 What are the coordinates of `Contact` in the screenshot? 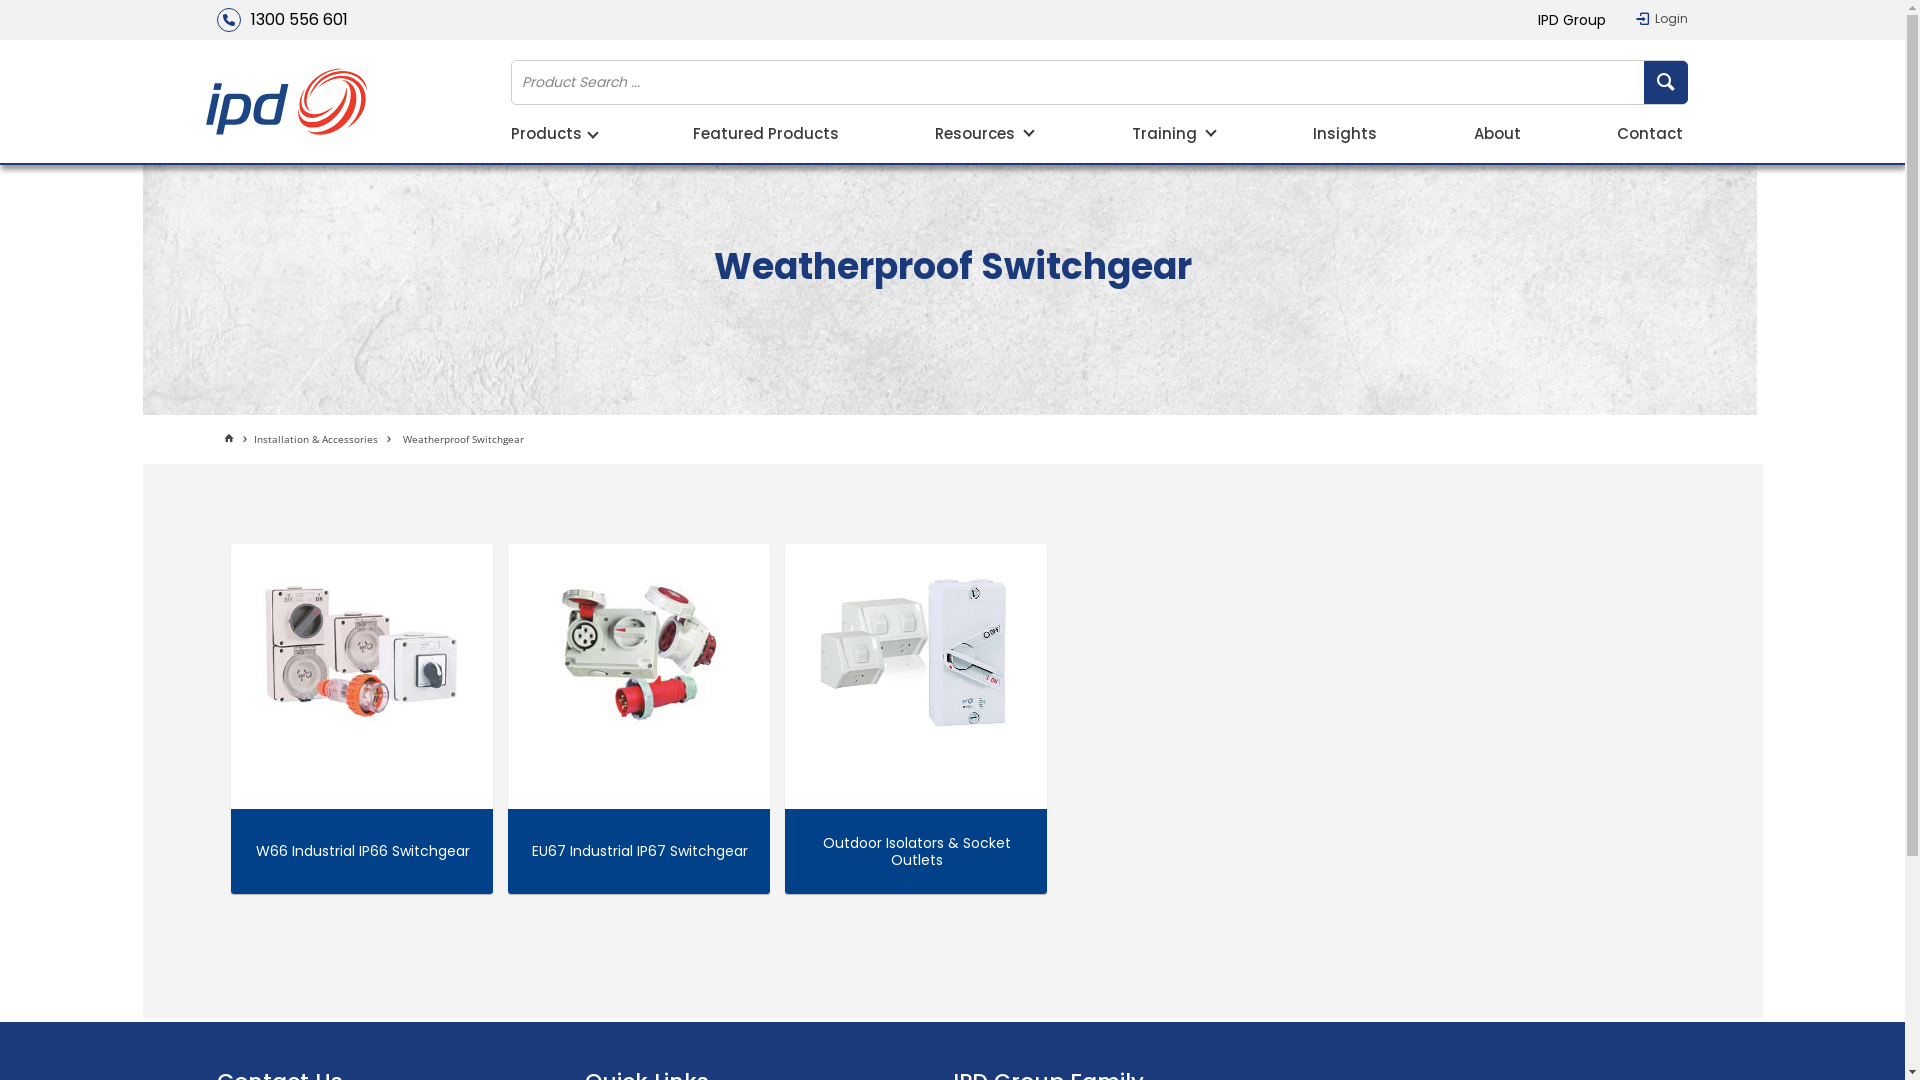 It's located at (1650, 136).